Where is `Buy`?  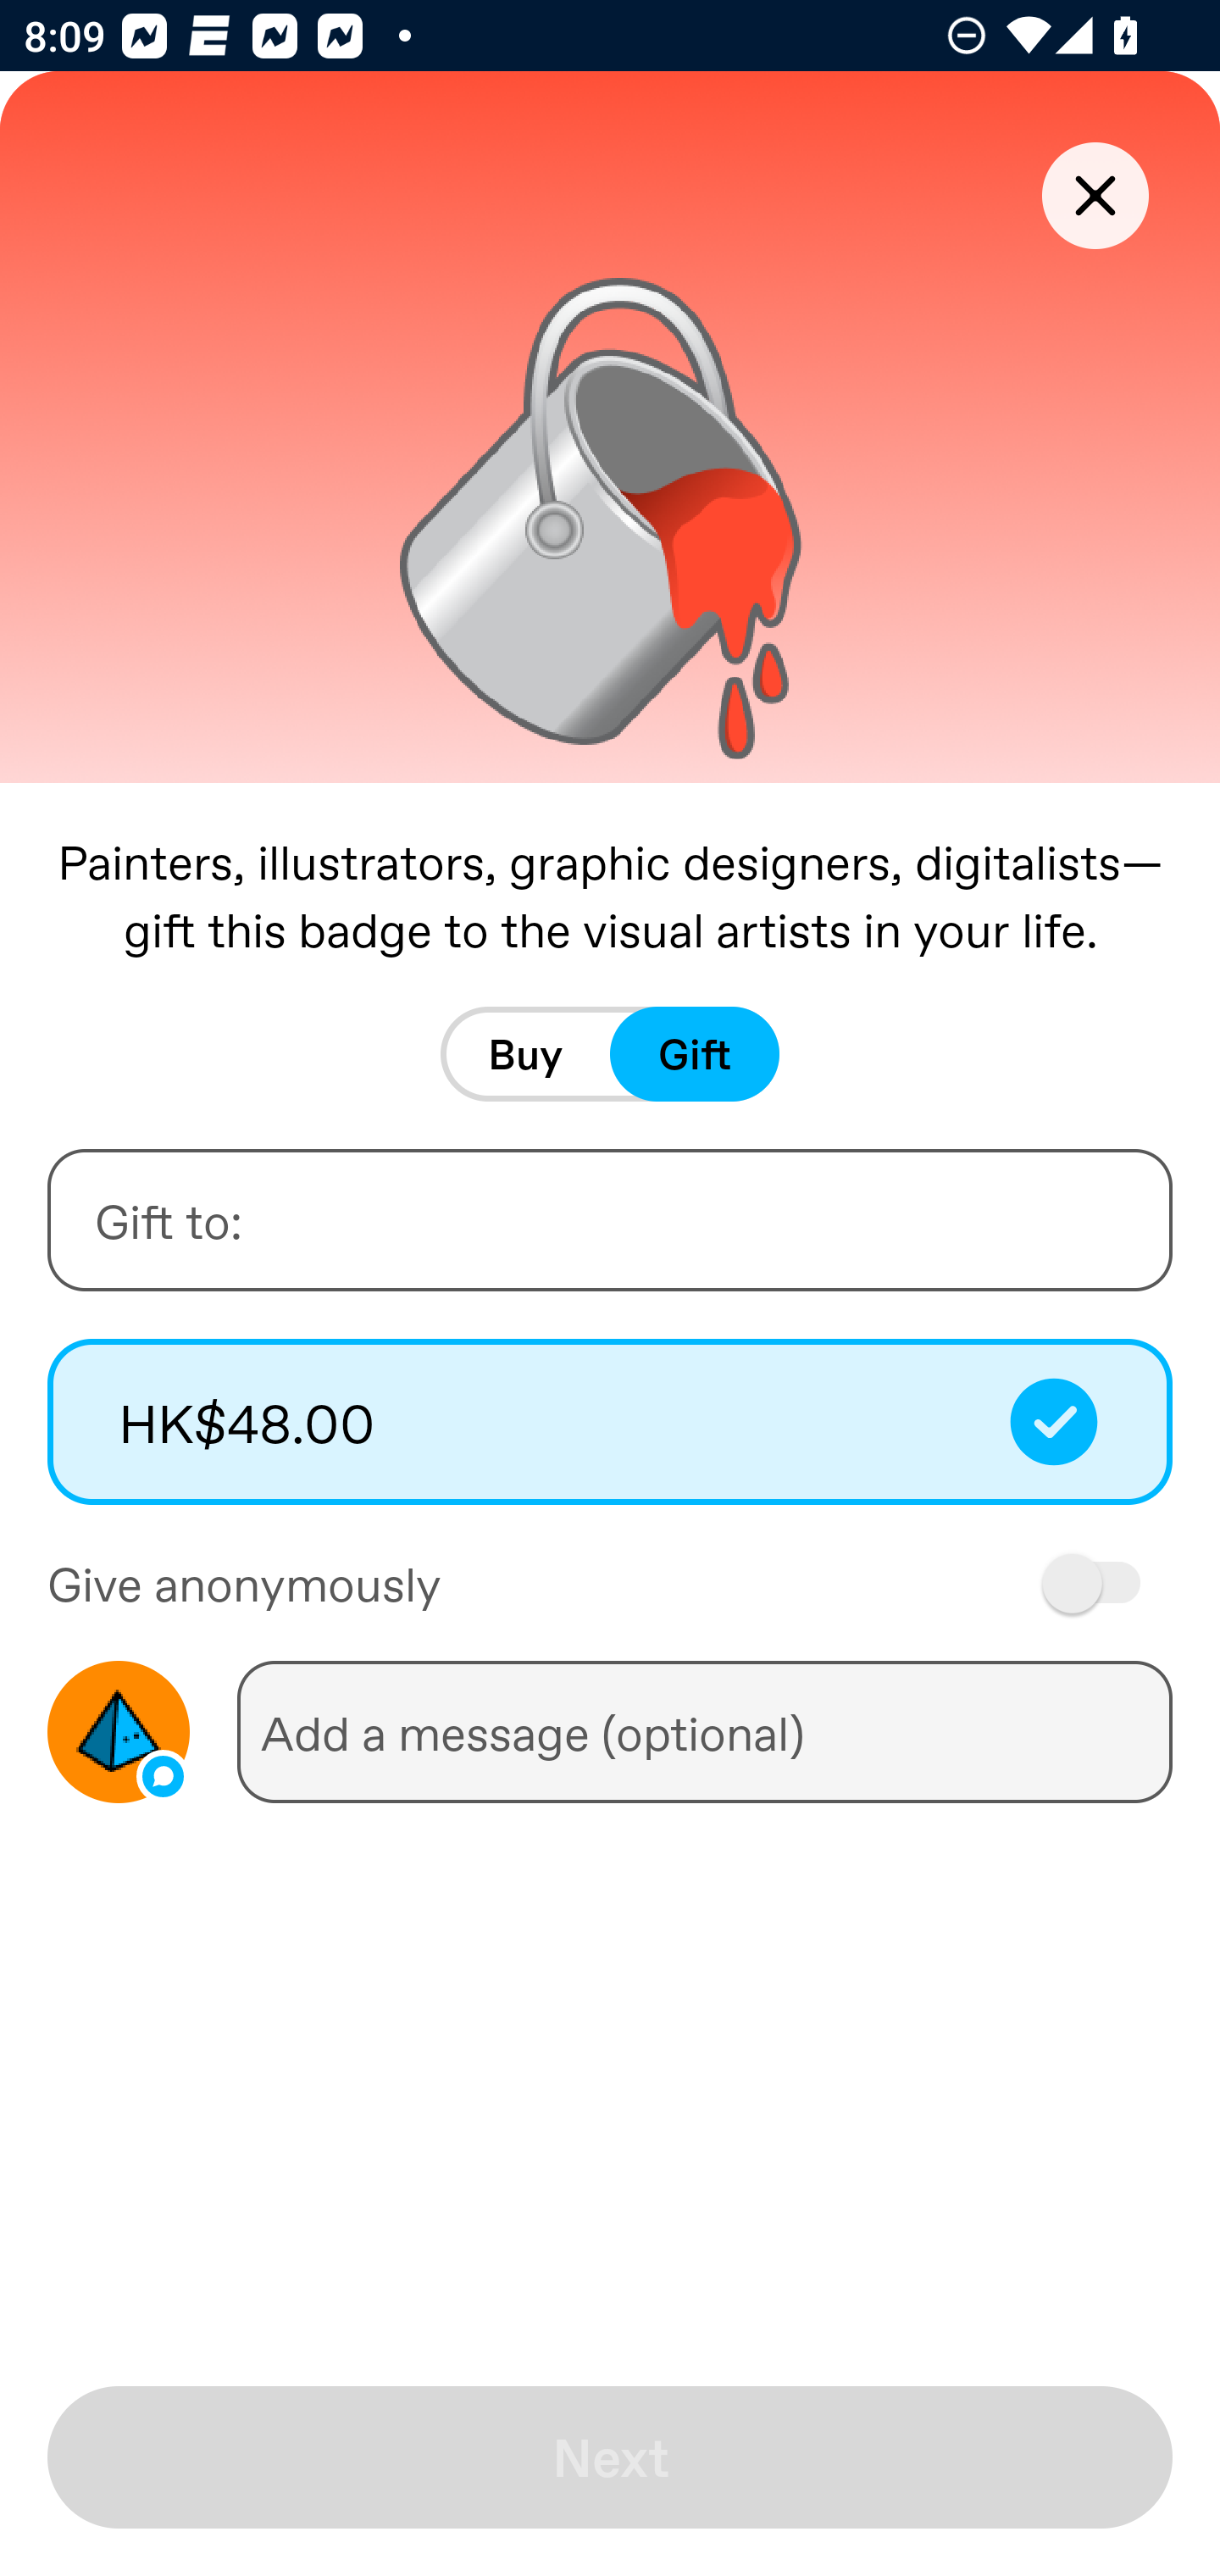
Buy is located at coordinates (525, 1054).